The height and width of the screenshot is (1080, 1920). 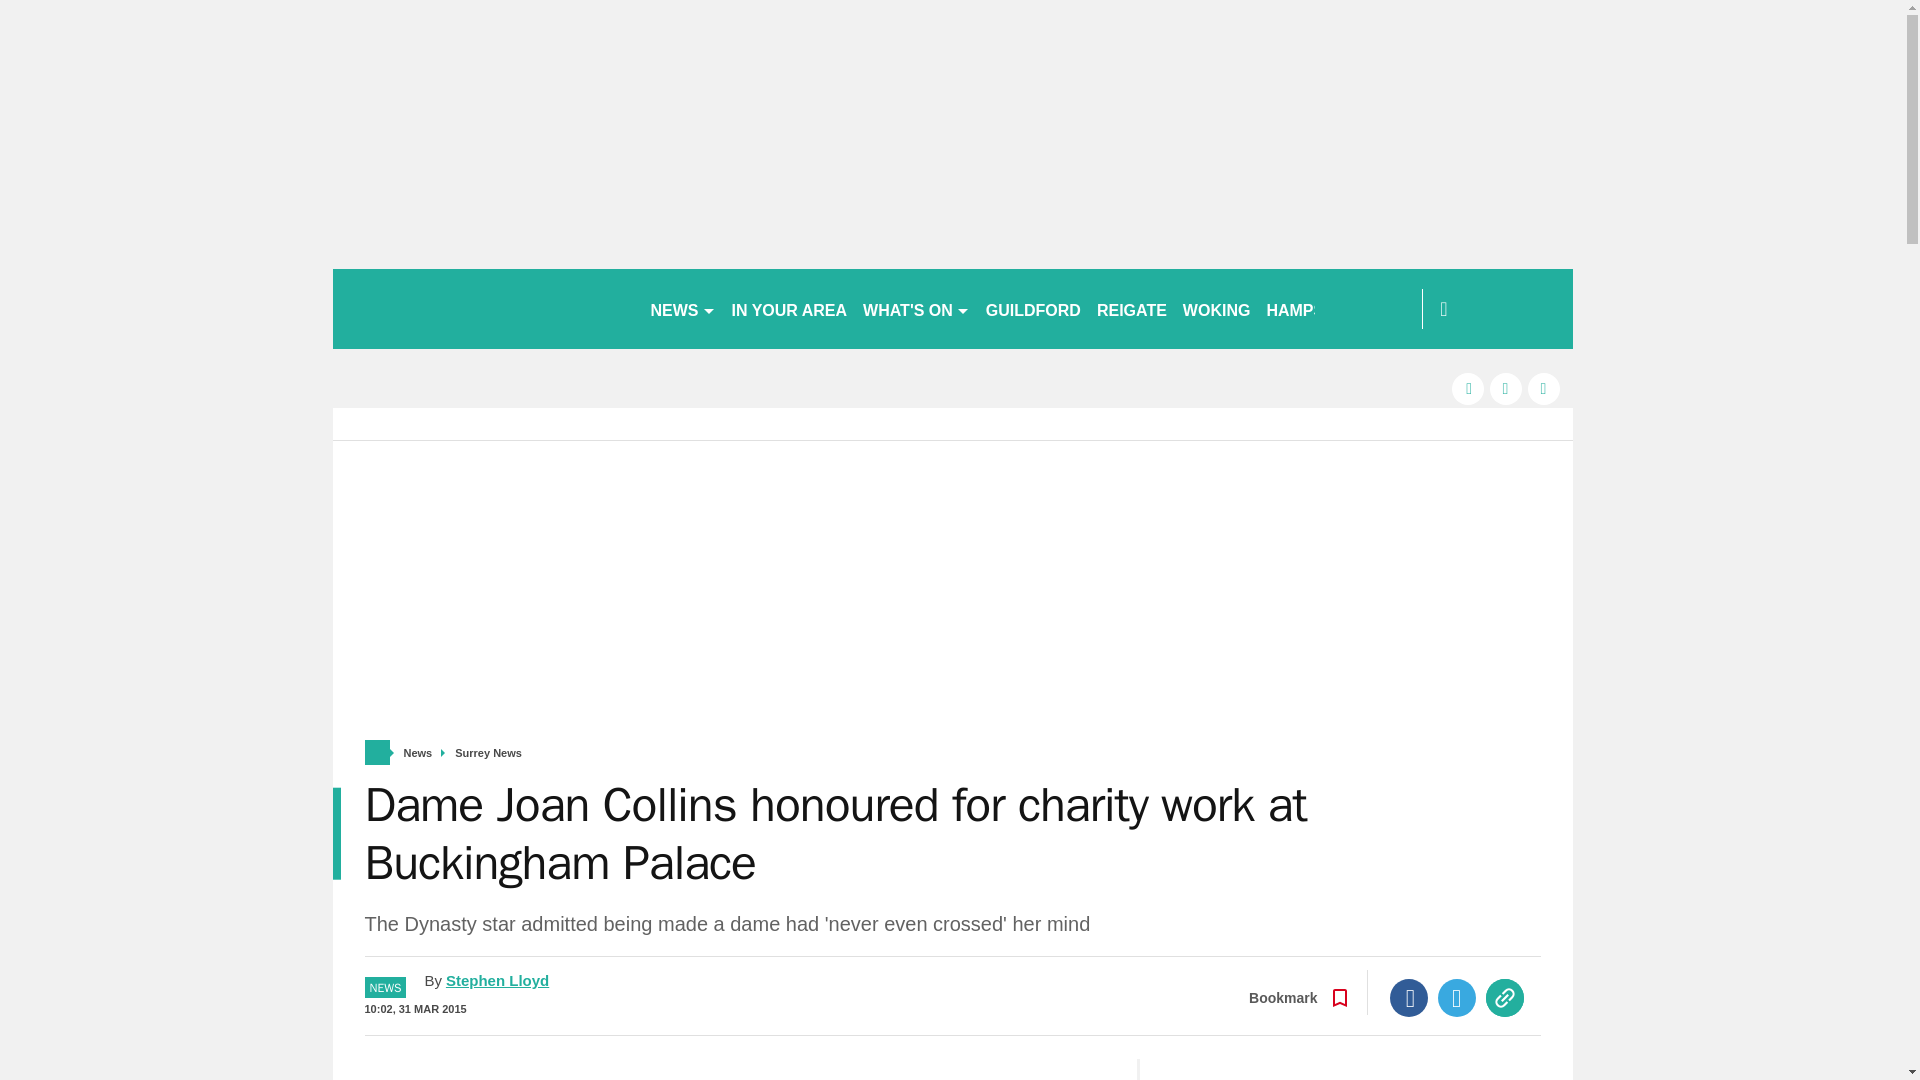 I want to click on Facebook, so click(x=1409, y=998).